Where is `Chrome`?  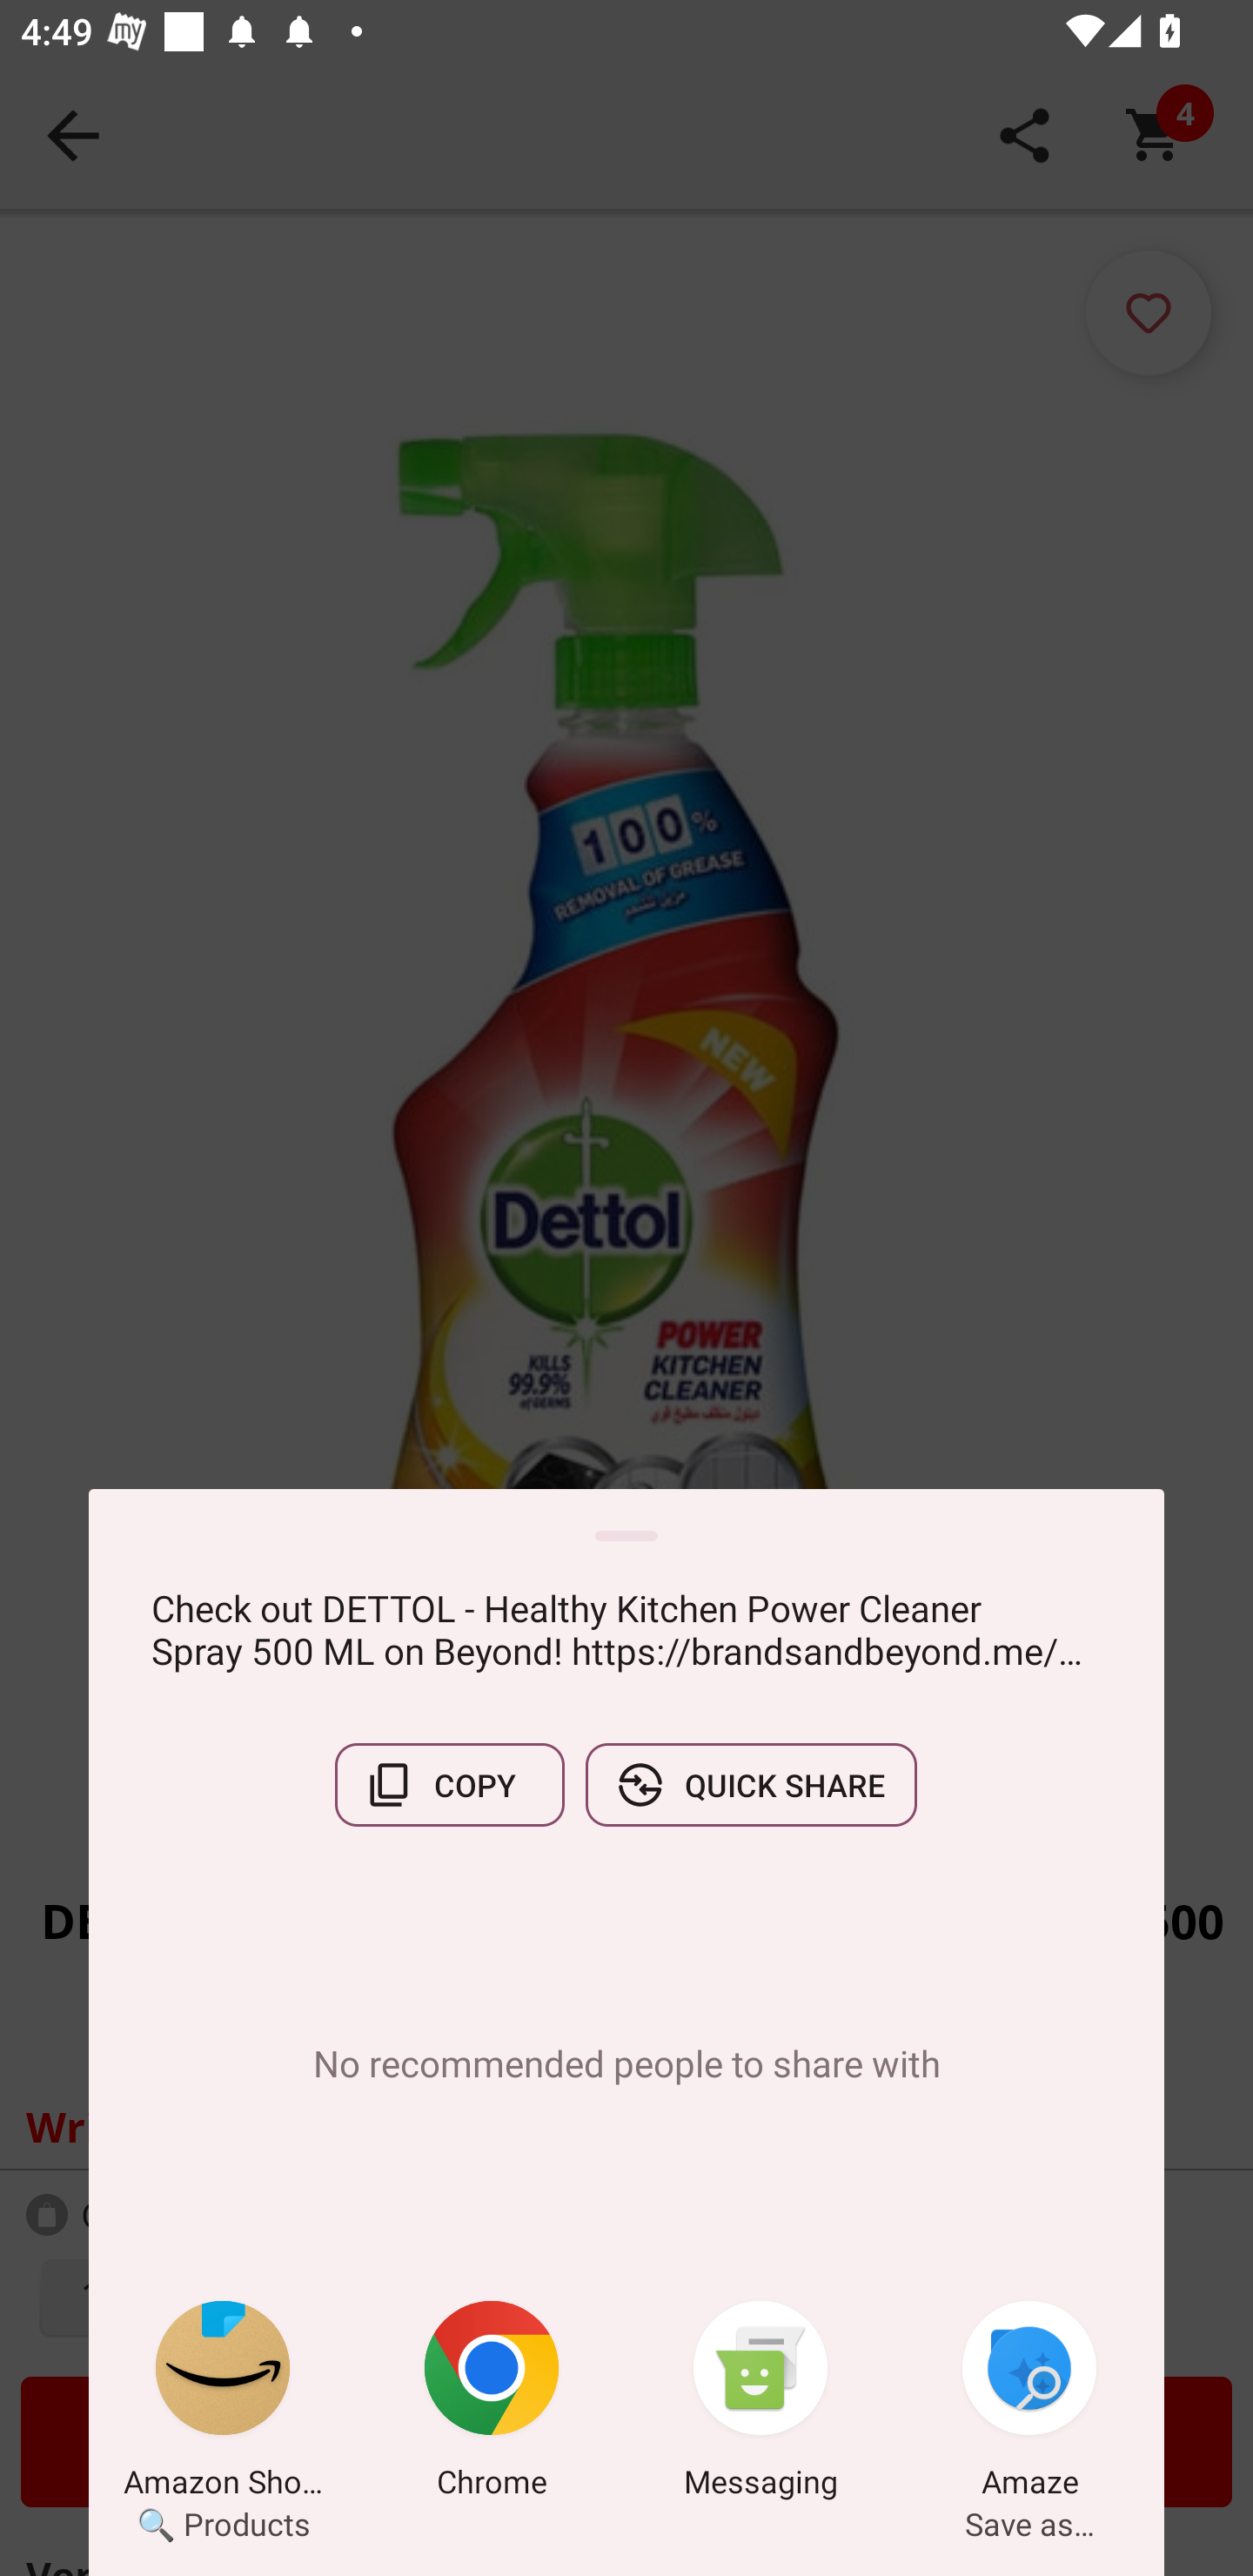 Chrome is located at coordinates (492, 2405).